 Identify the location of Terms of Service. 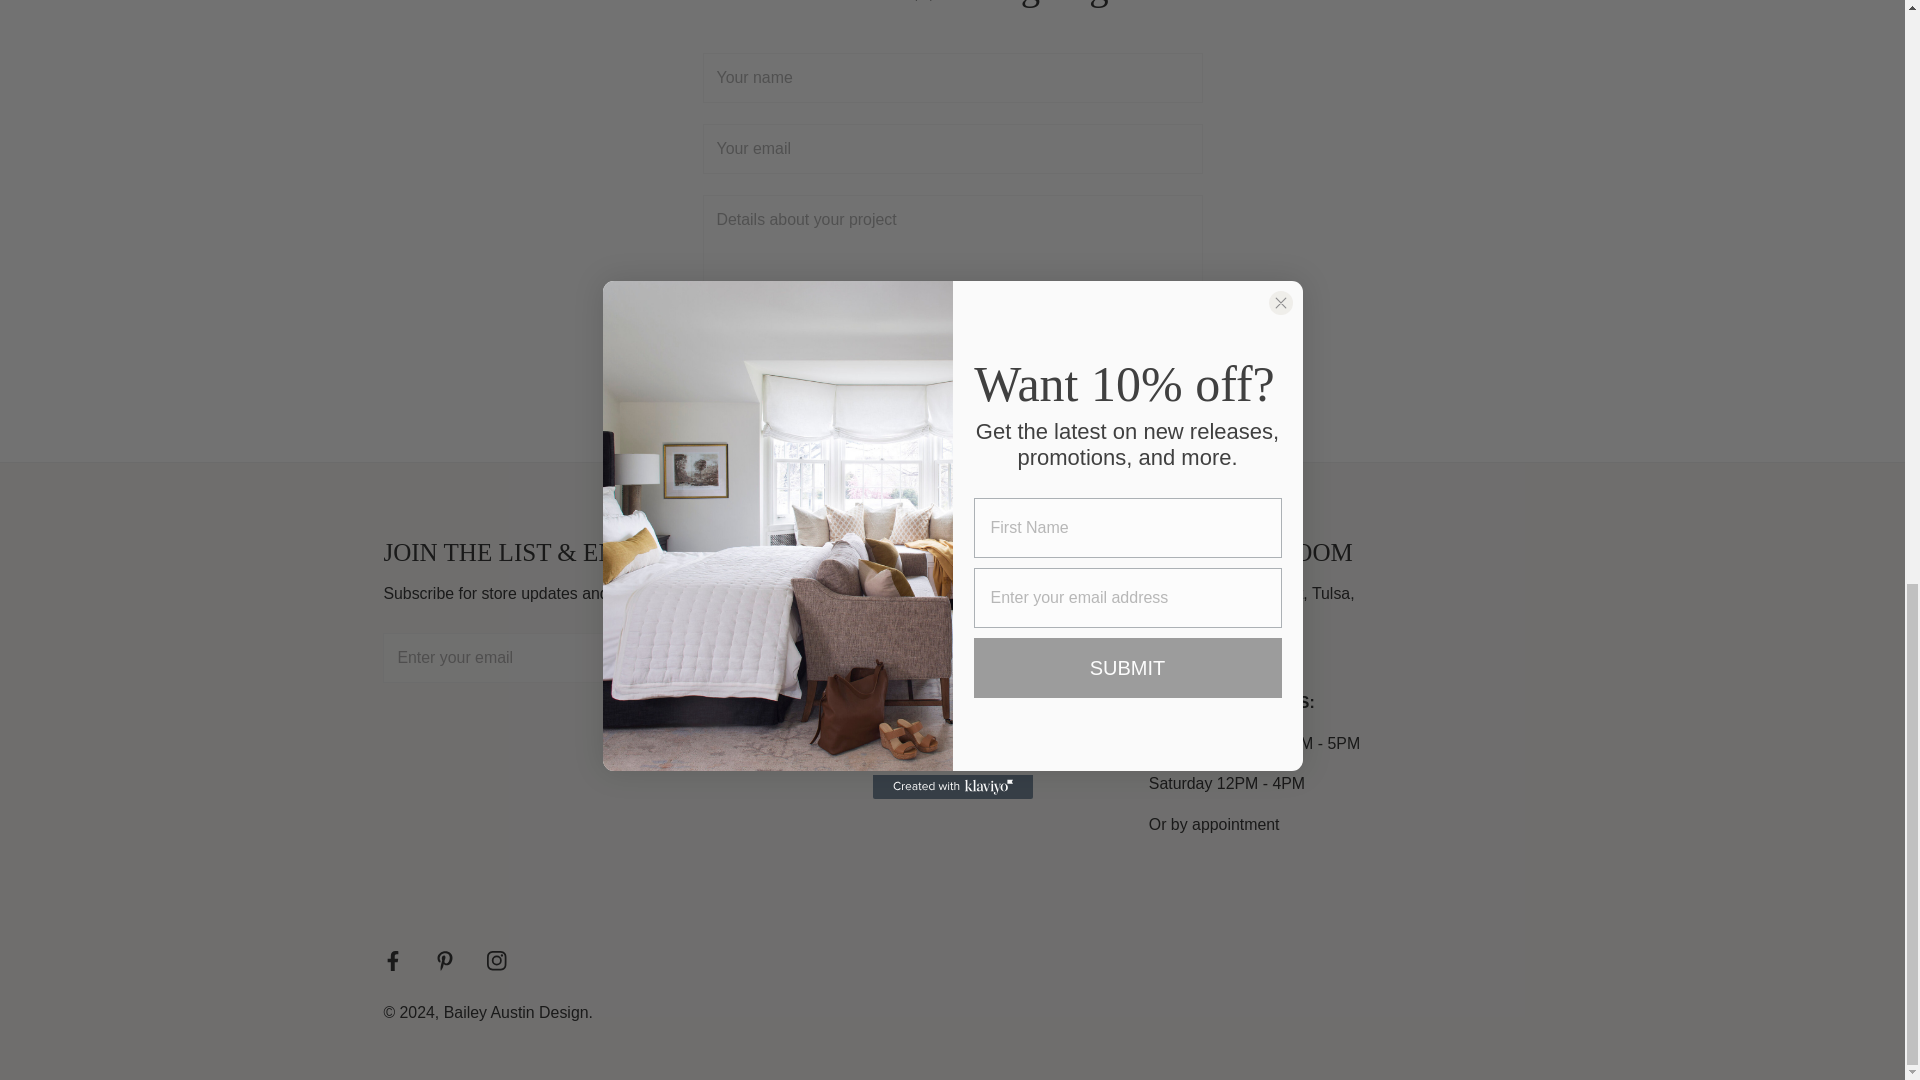
(950, 755).